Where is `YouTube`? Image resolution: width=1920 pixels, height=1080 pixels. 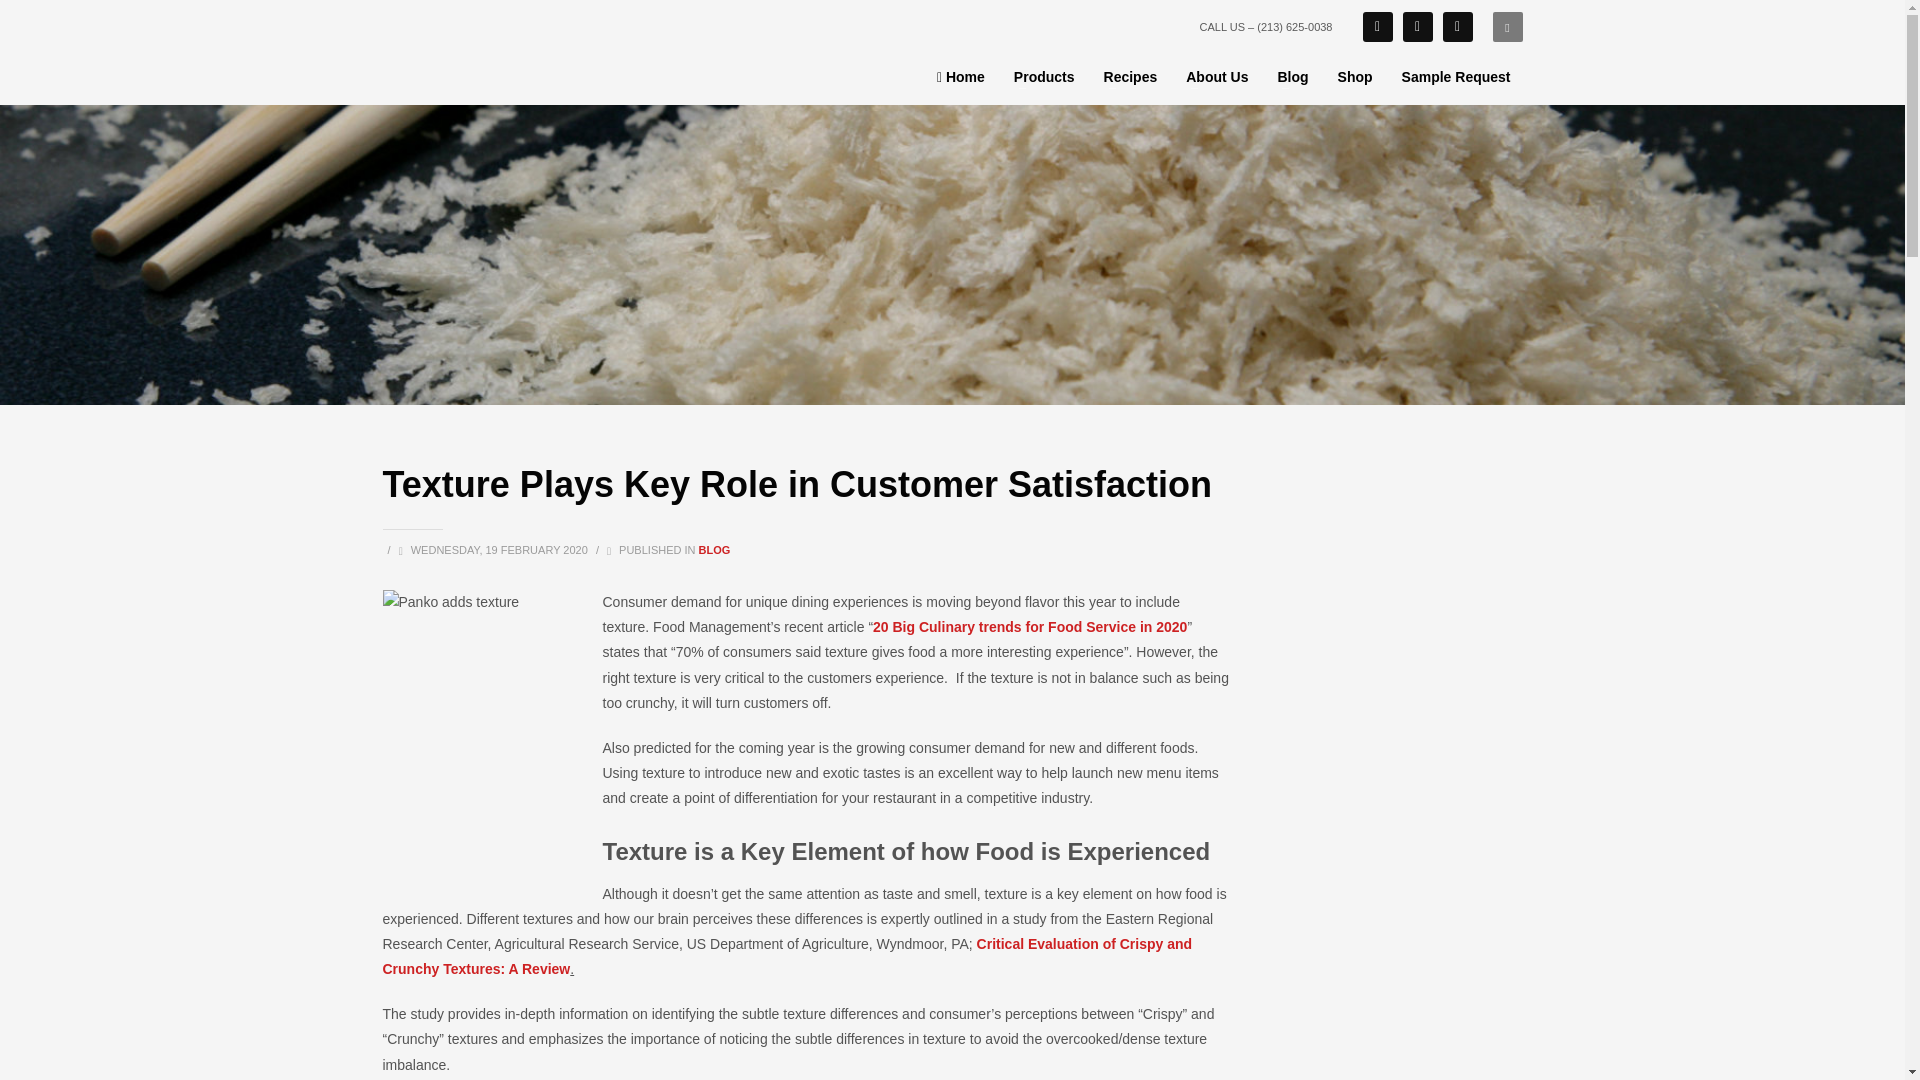
YouTube is located at coordinates (1416, 26).